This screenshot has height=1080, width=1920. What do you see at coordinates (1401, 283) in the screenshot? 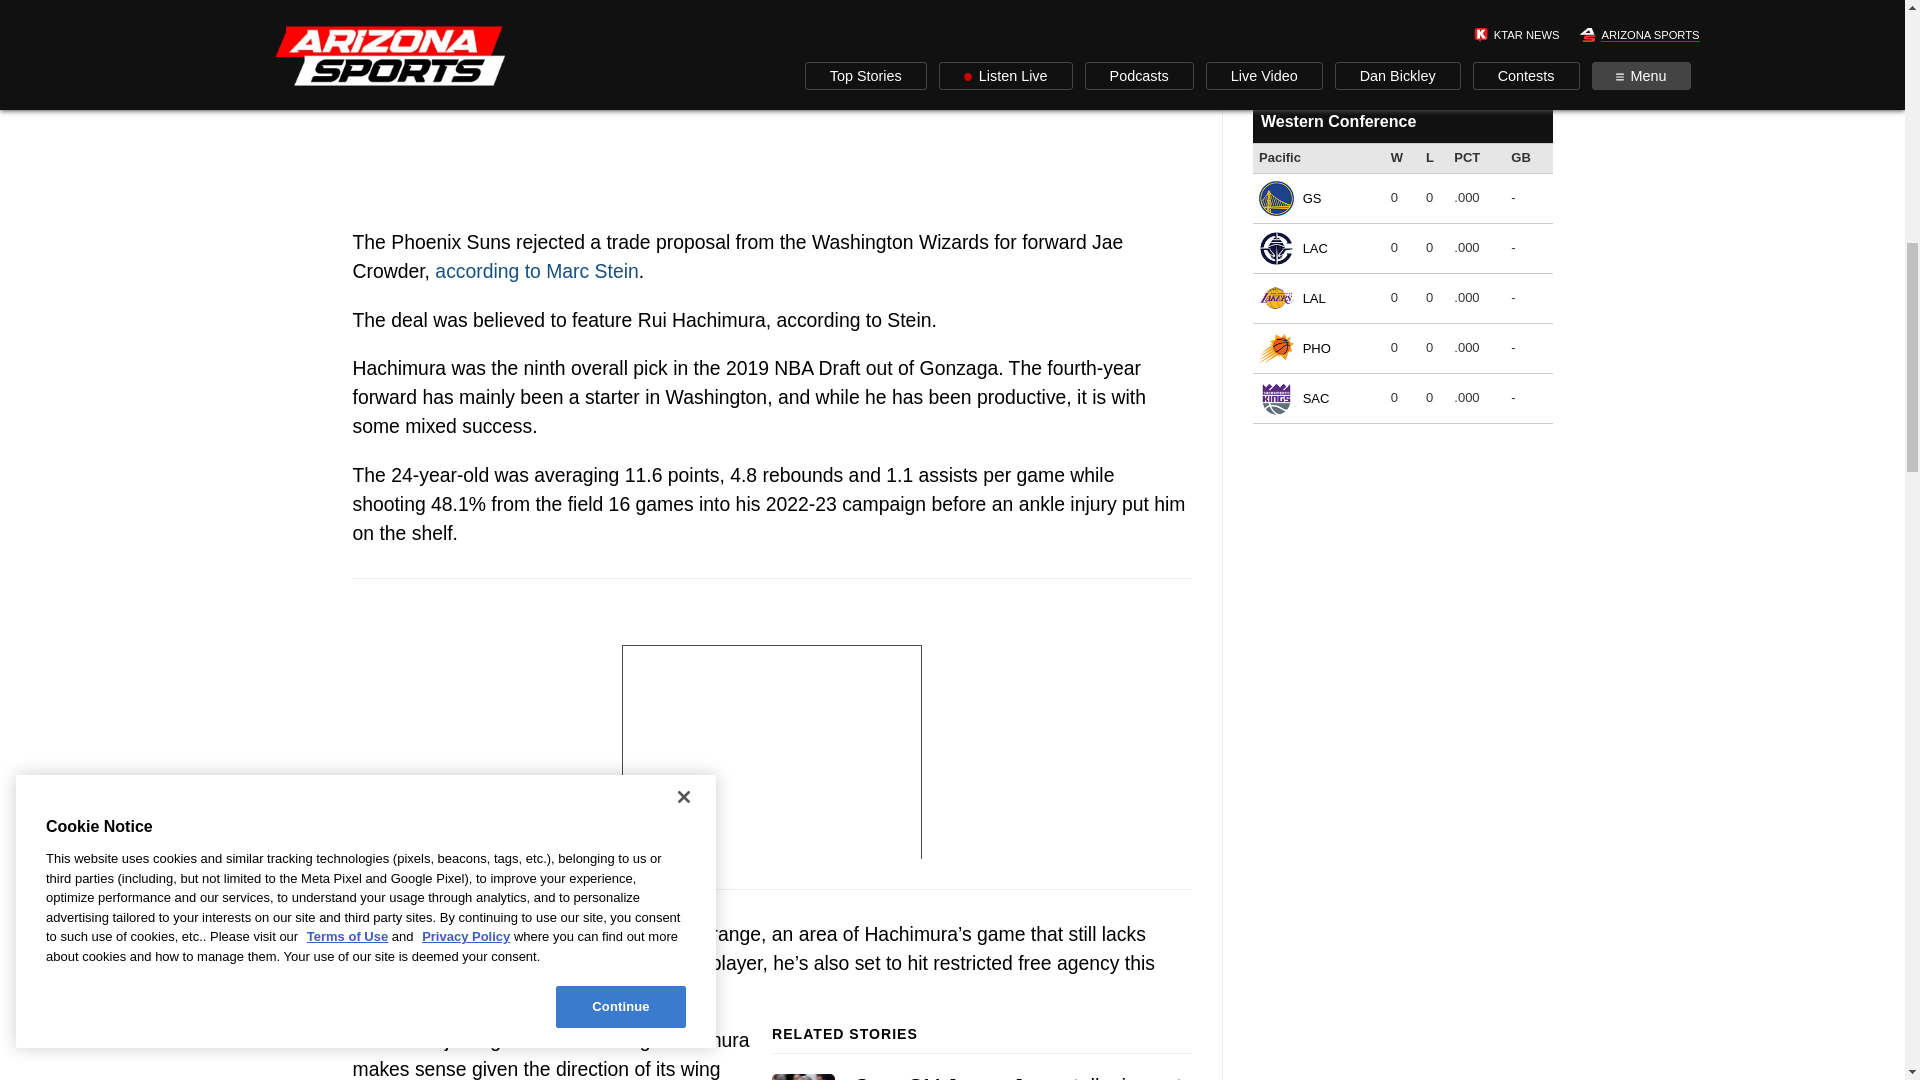
I see `widget` at bounding box center [1401, 283].